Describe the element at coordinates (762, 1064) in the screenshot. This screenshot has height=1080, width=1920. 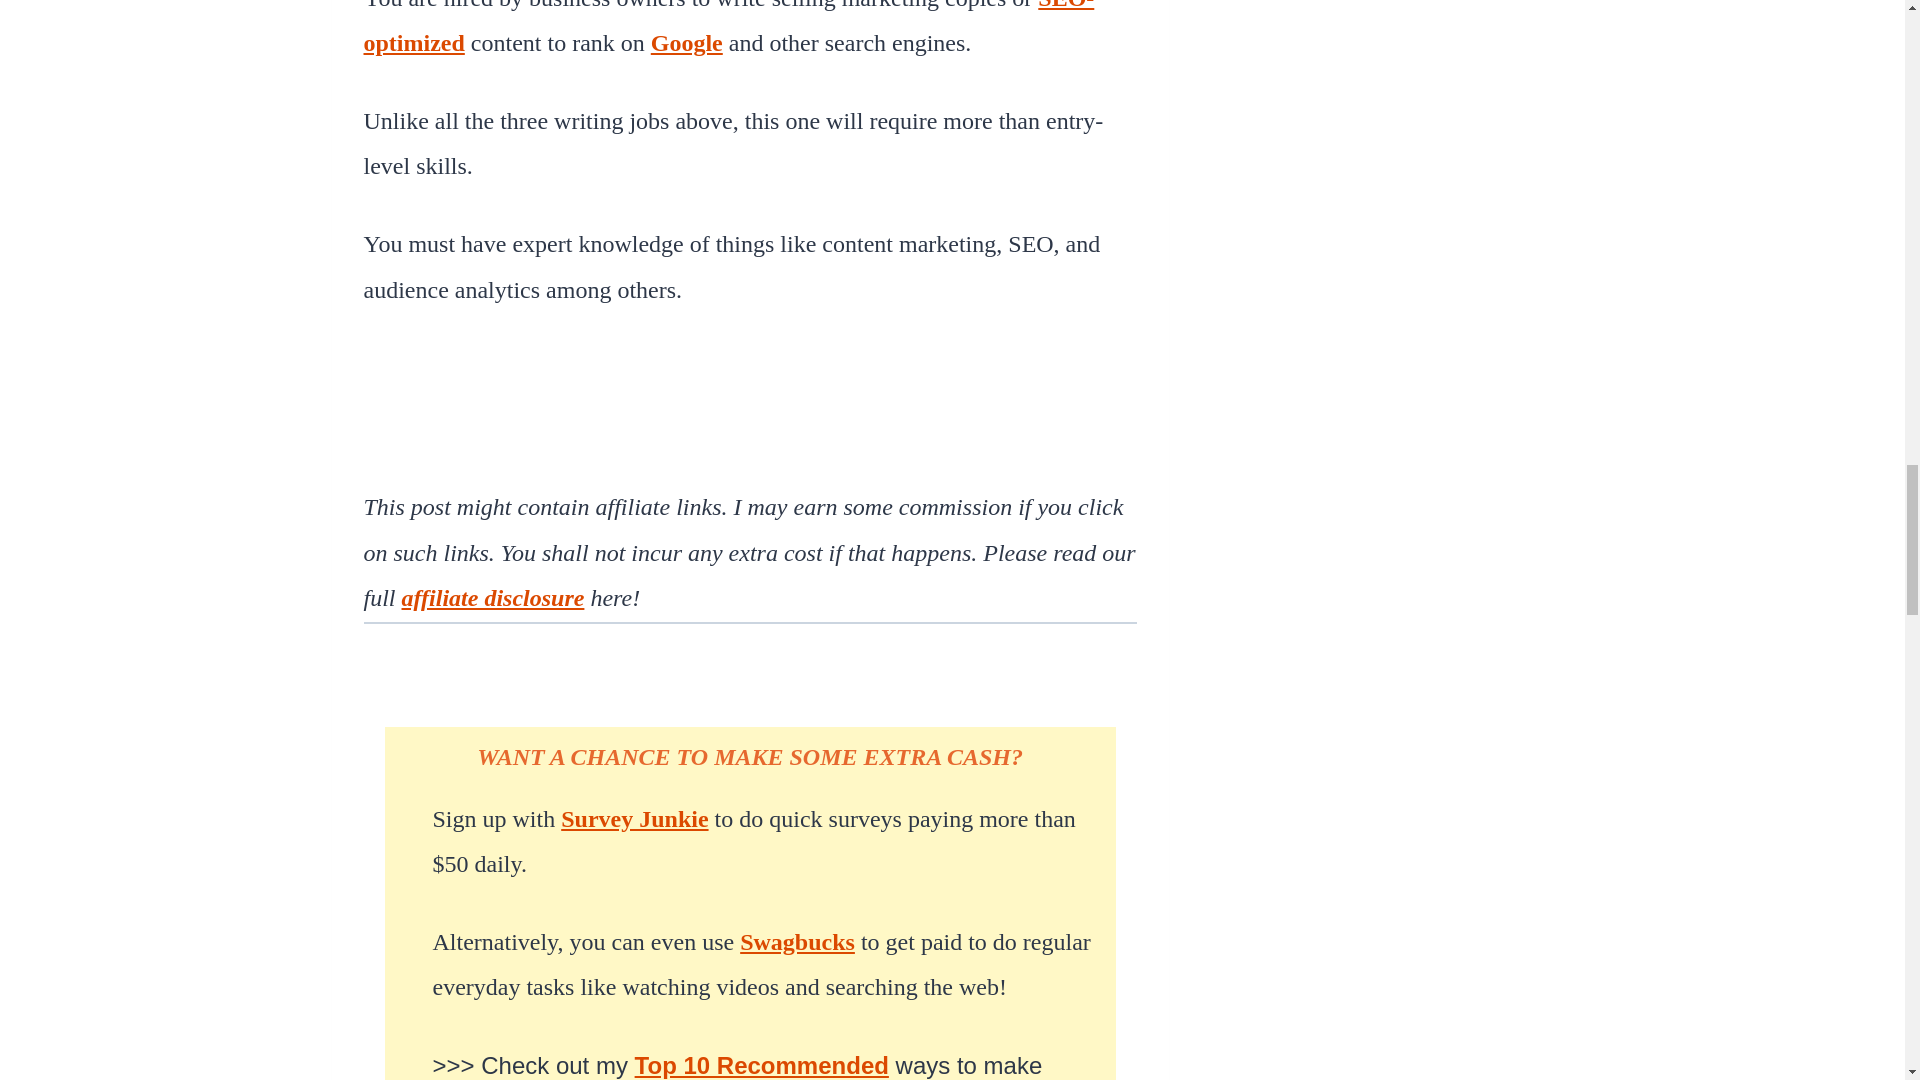
I see `Top 10 Recommended` at that location.